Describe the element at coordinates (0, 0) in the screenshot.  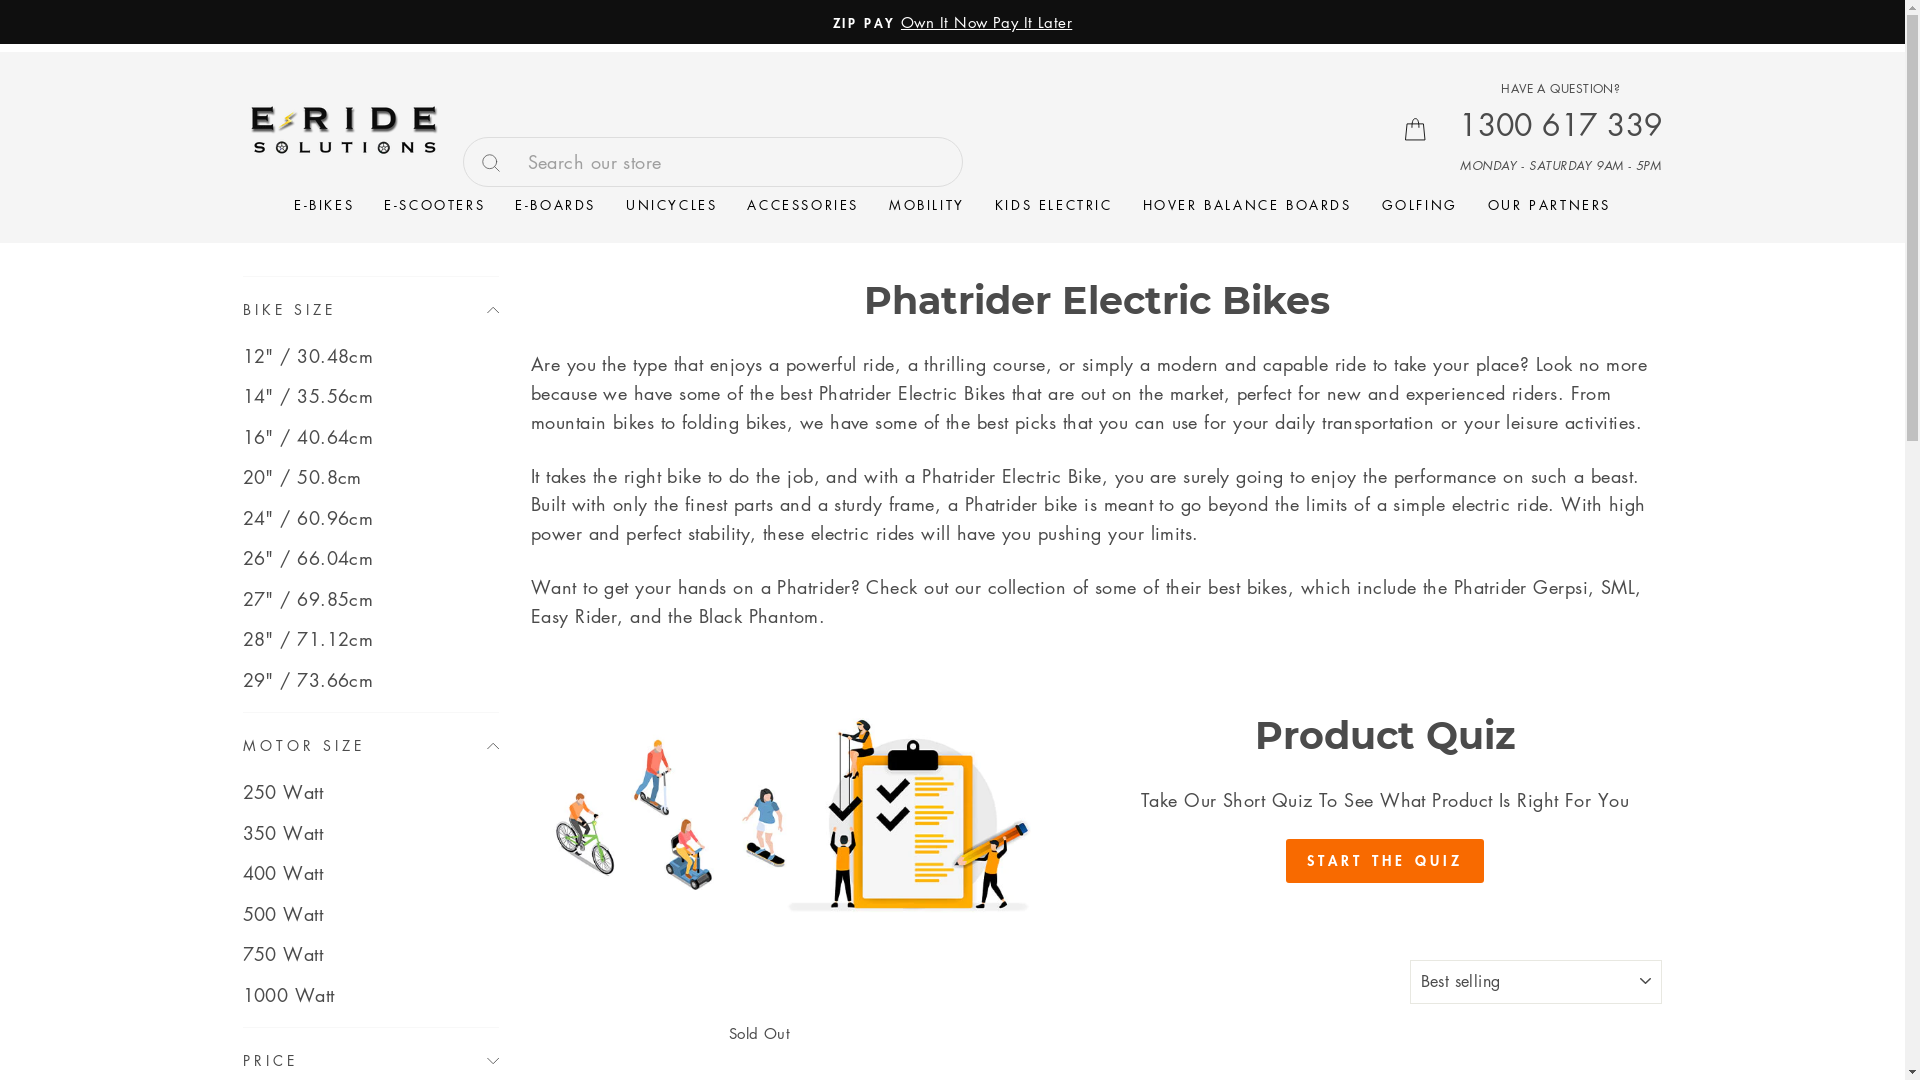
I see `Skip to content` at that location.